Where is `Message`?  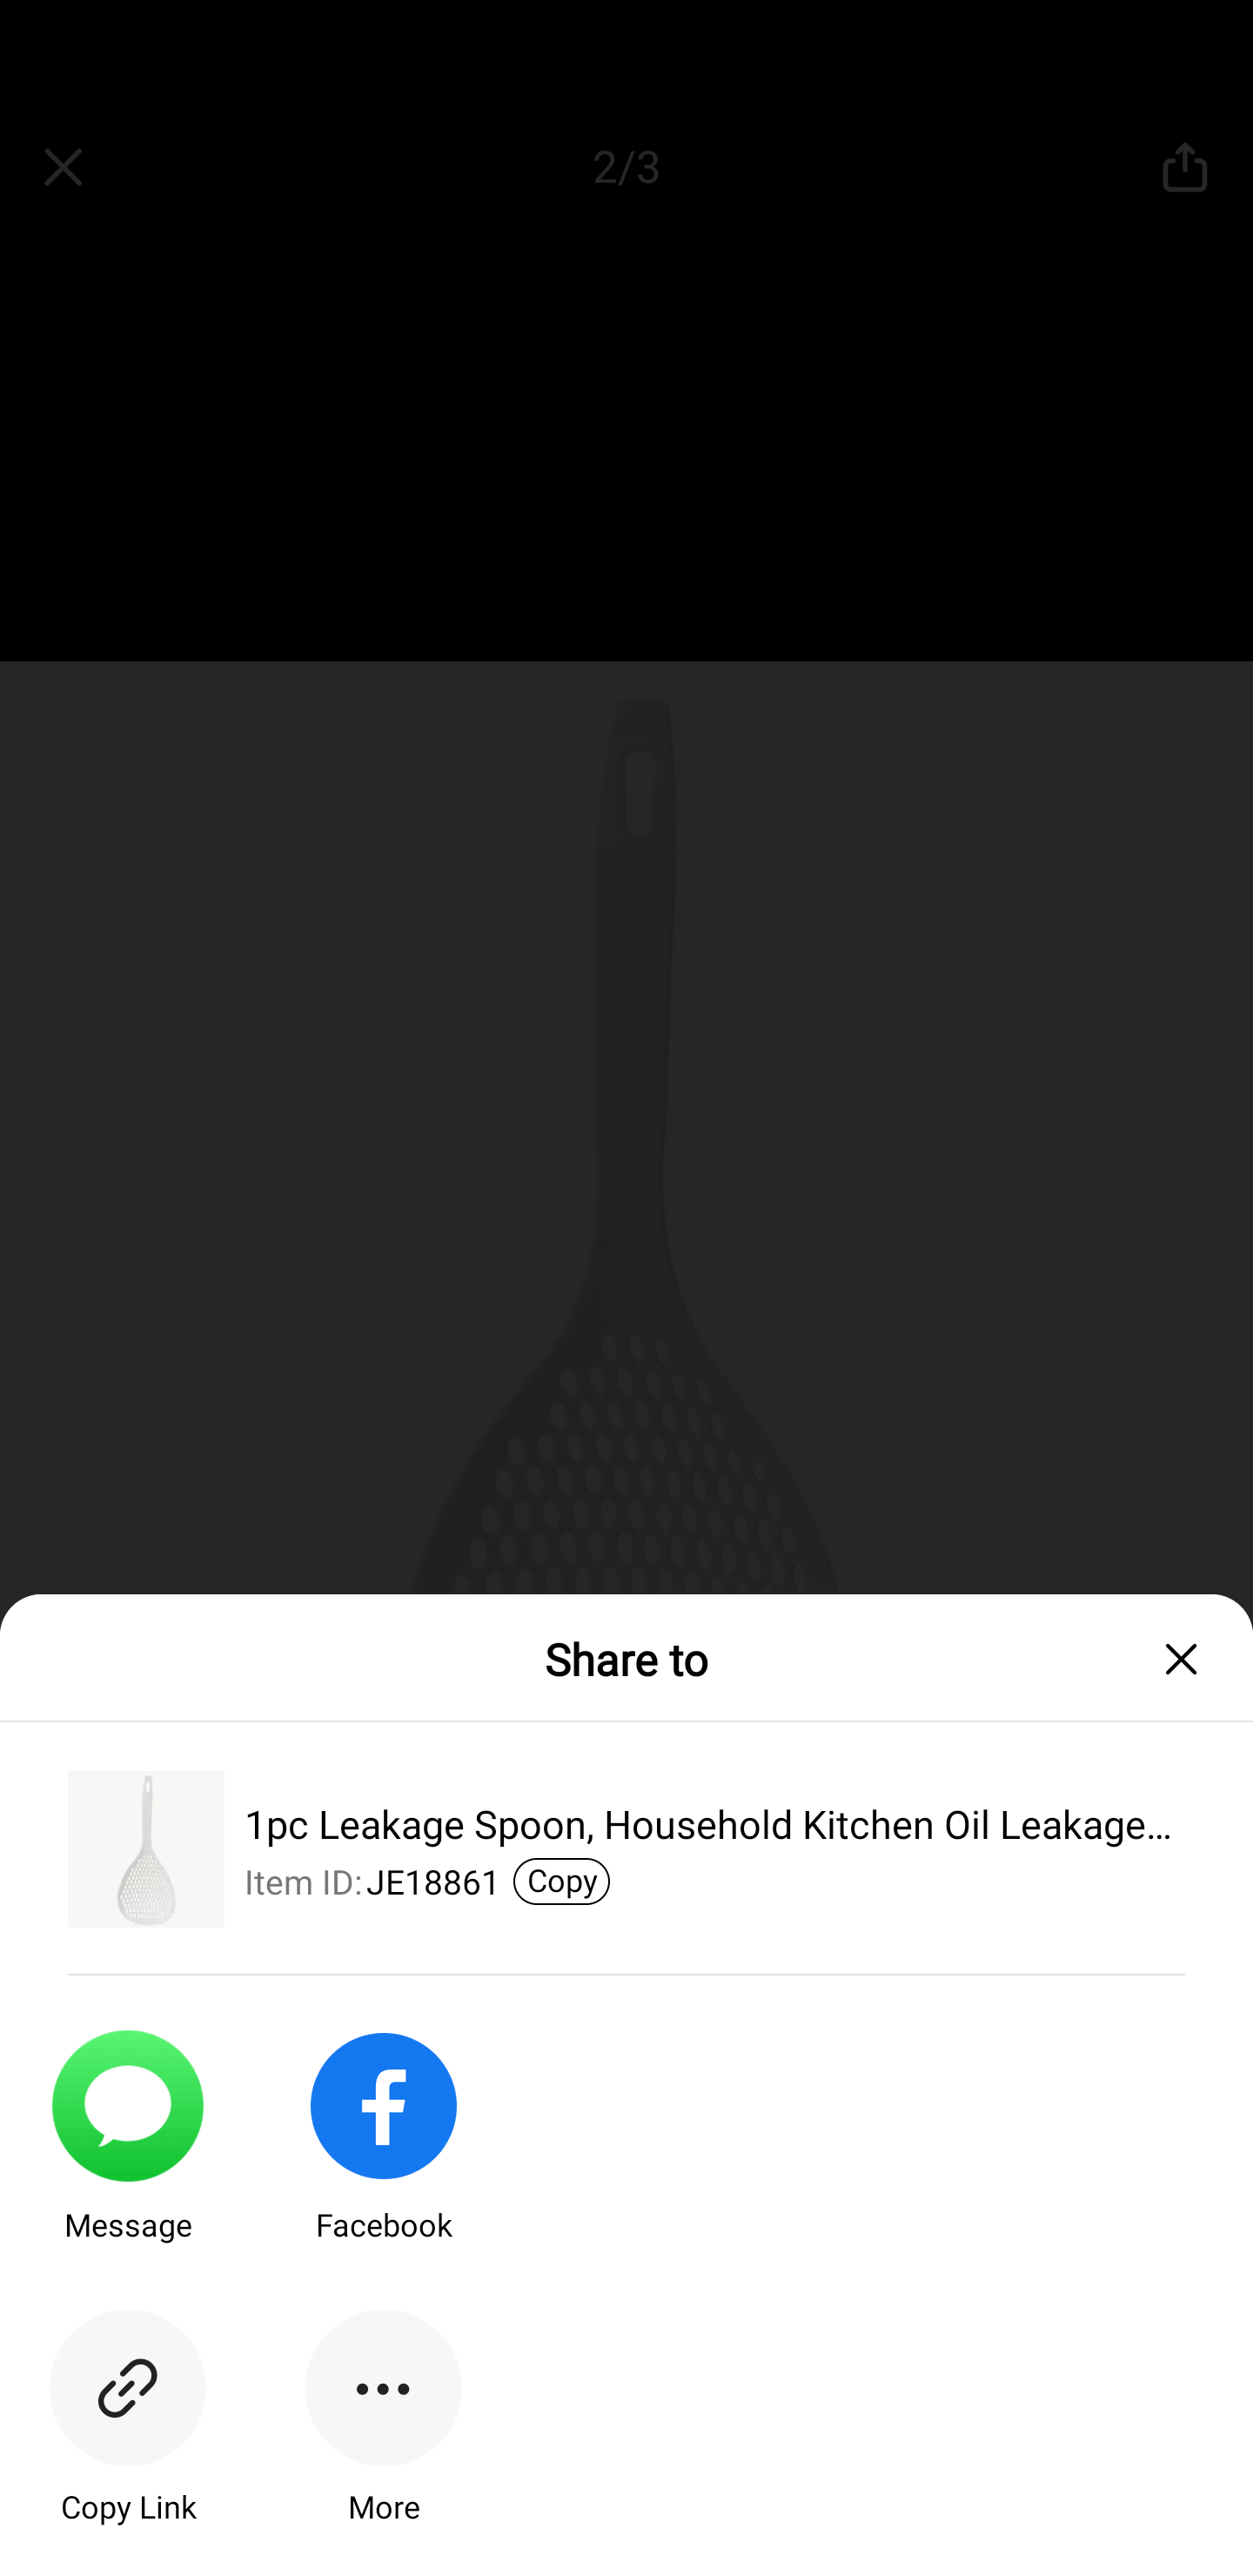 Message is located at coordinates (127, 2161).